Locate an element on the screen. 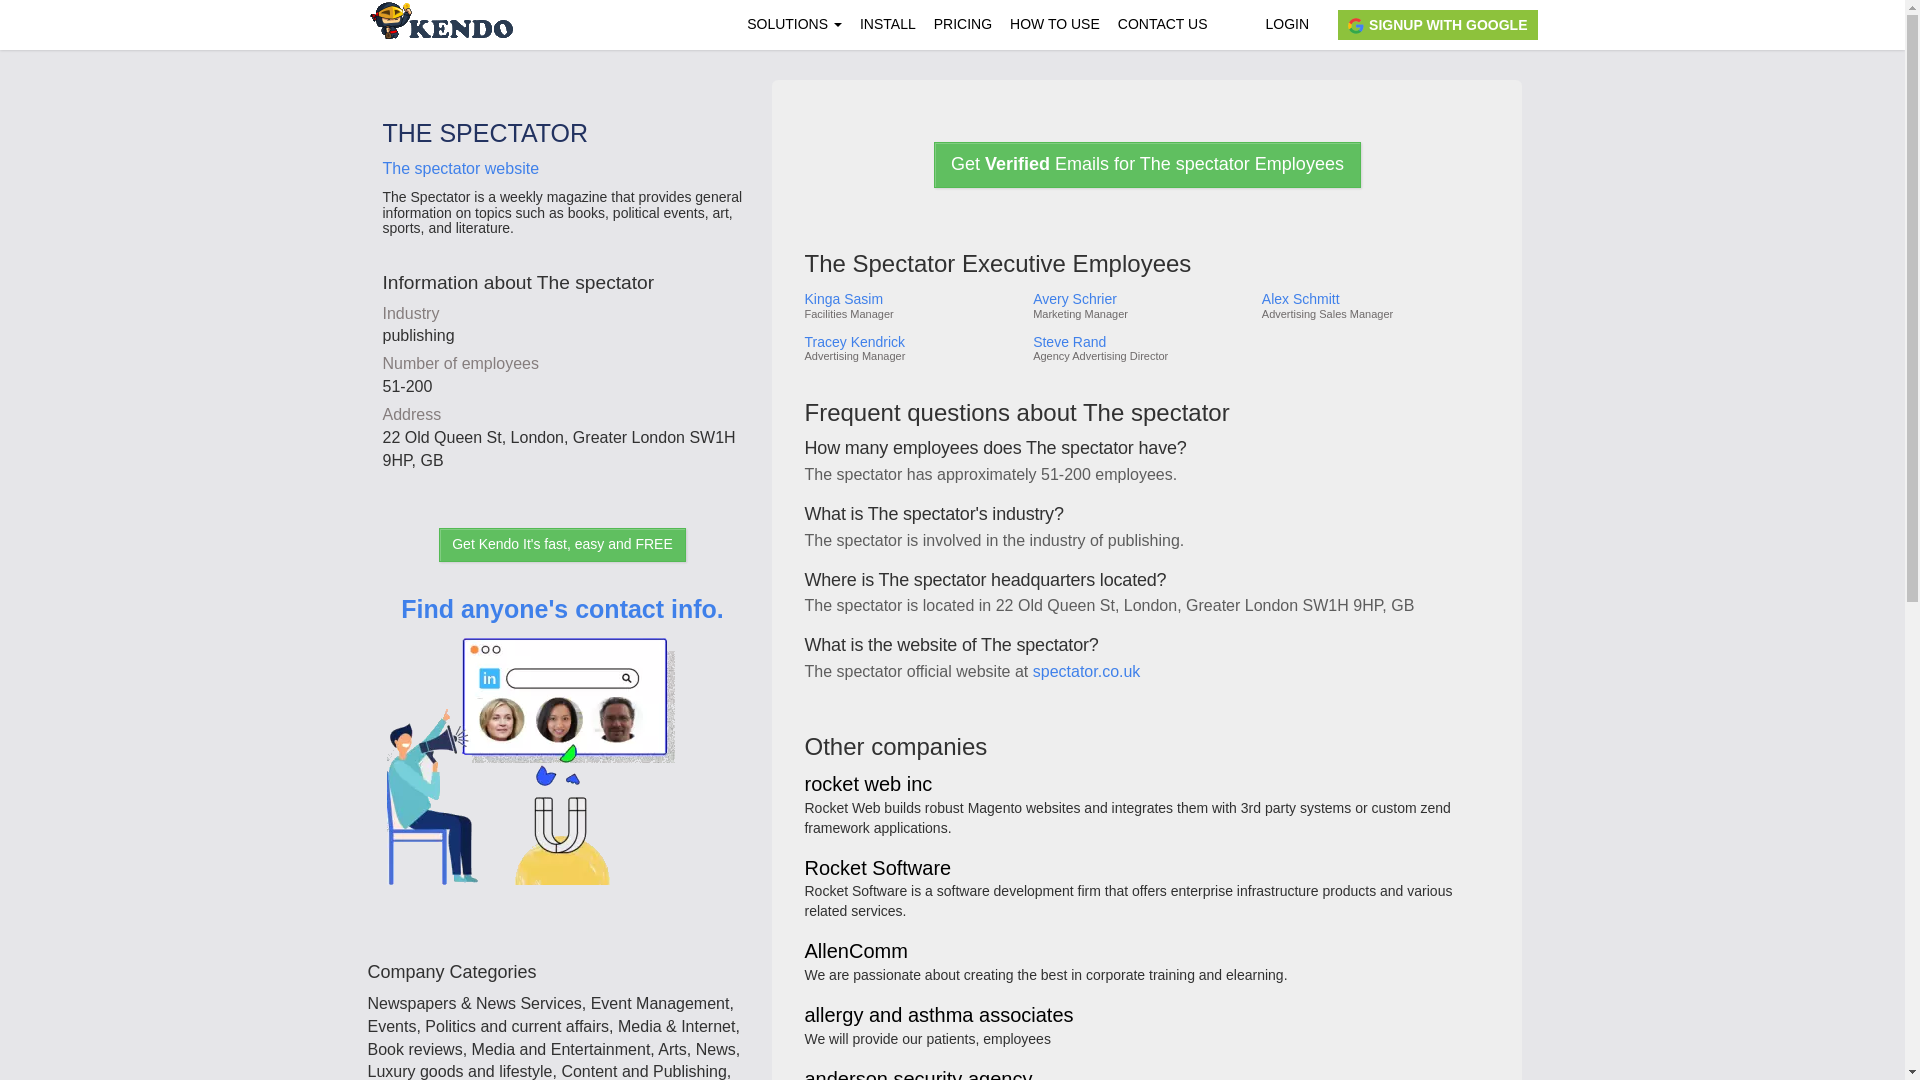 This screenshot has height=1080, width=1920. Kinga Sasim is located at coordinates (910, 298).